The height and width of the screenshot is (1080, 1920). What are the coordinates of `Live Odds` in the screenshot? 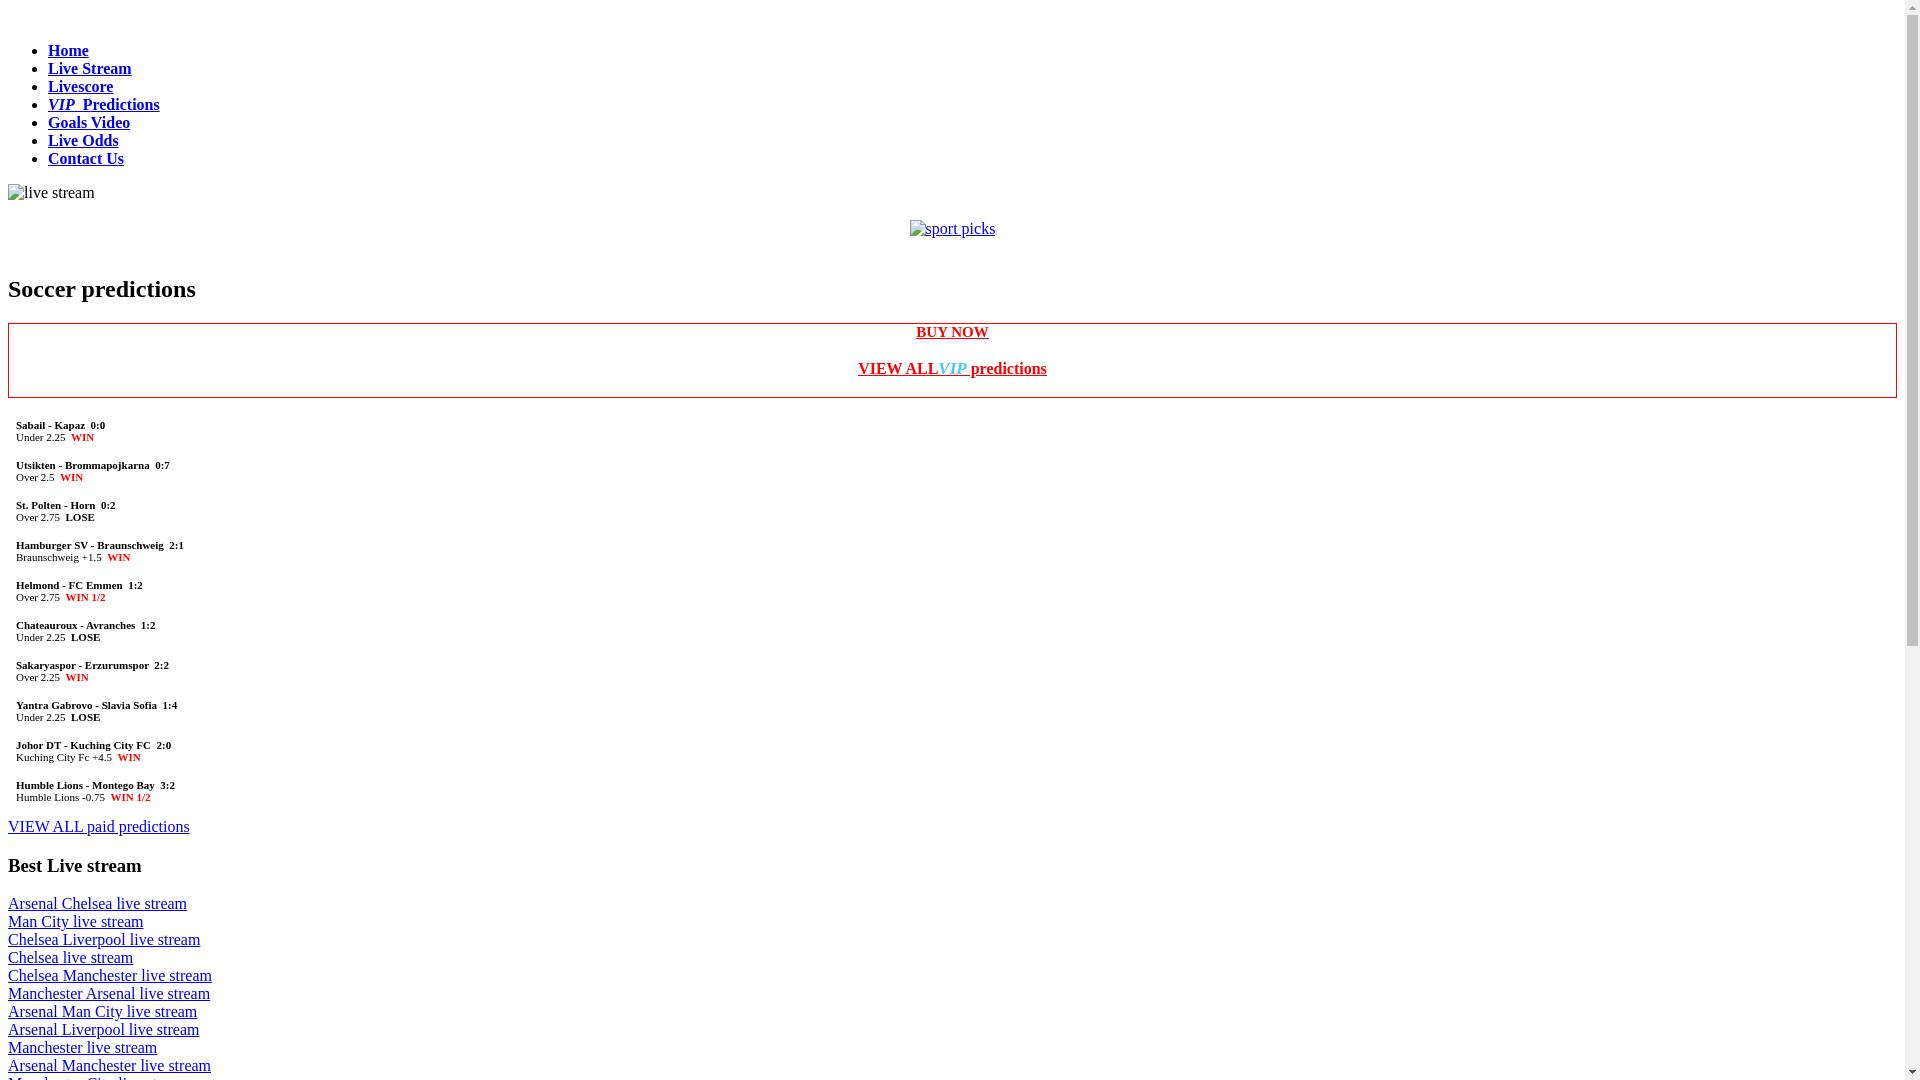 It's located at (84, 140).